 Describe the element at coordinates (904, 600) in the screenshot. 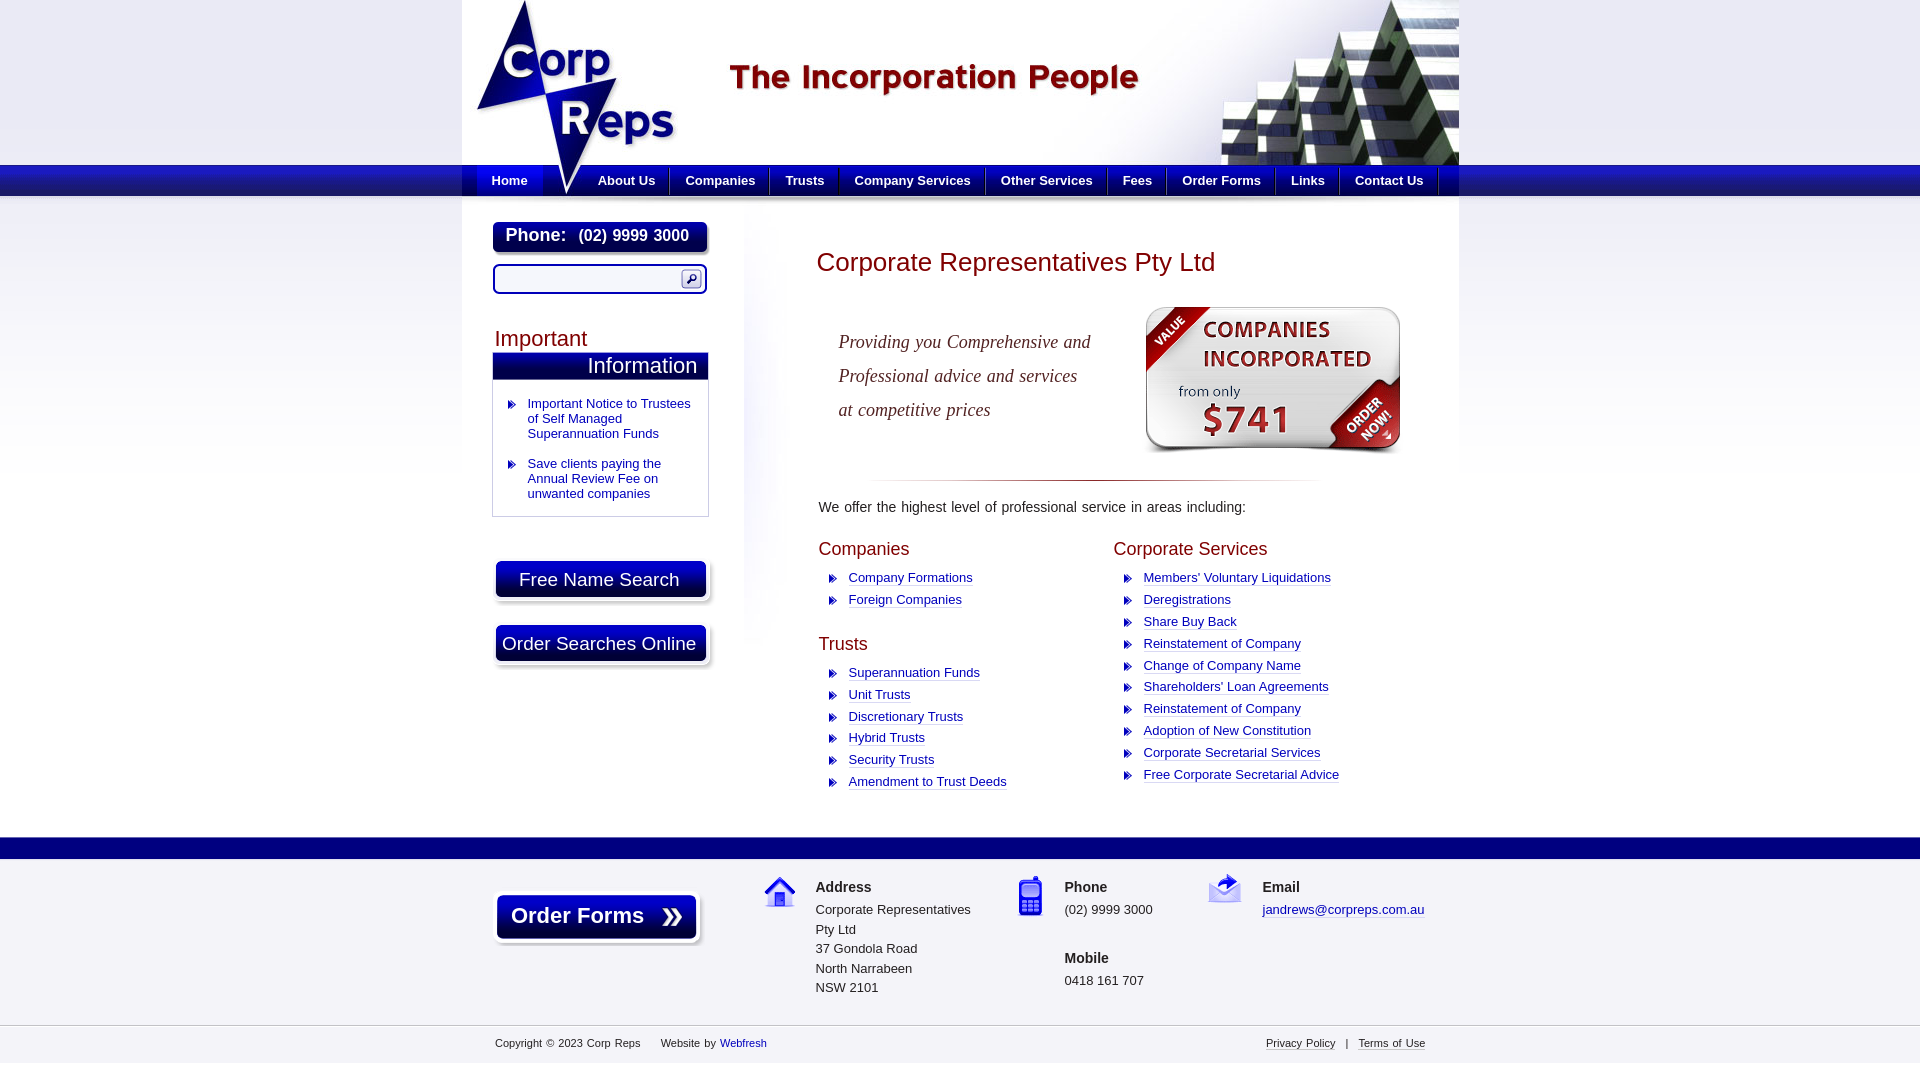

I see `Foreign Companies` at that location.